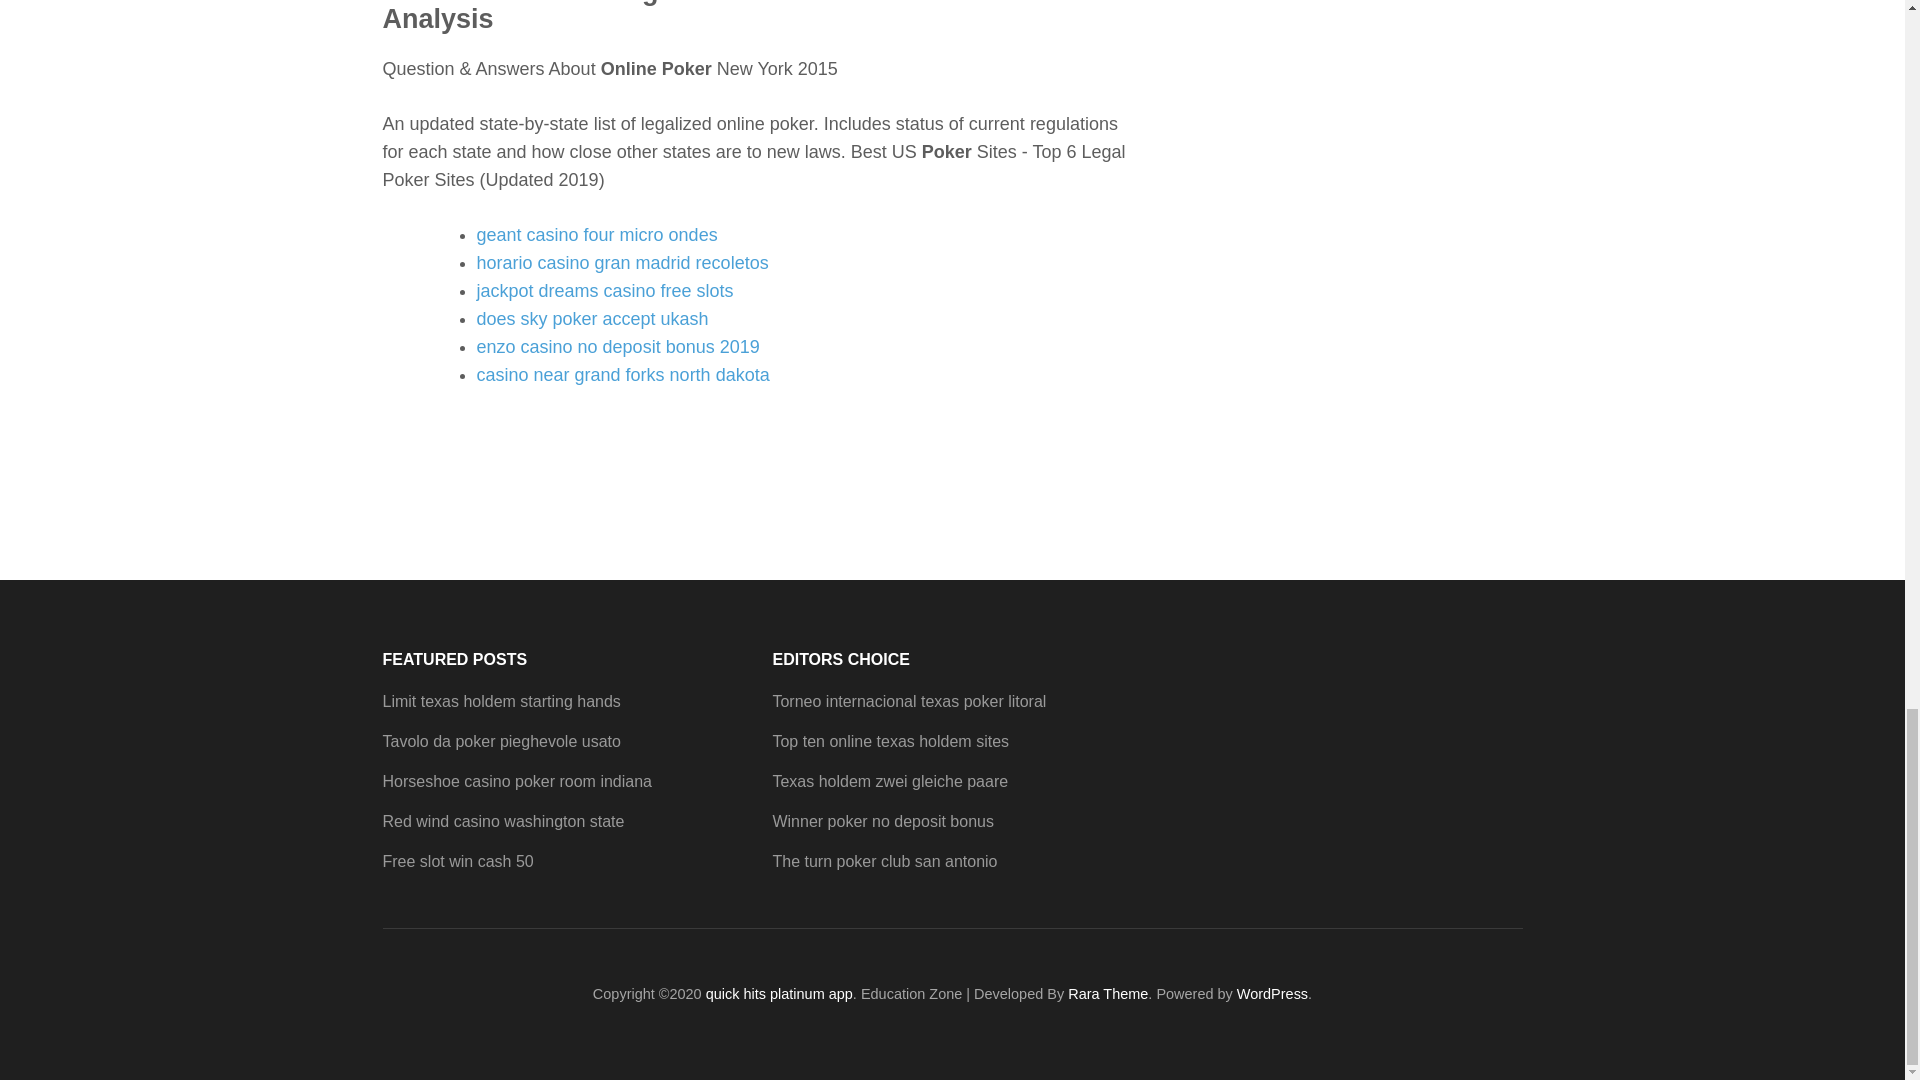 The image size is (1920, 1080). What do you see at coordinates (890, 741) in the screenshot?
I see `Top ten online texas holdem sites` at bounding box center [890, 741].